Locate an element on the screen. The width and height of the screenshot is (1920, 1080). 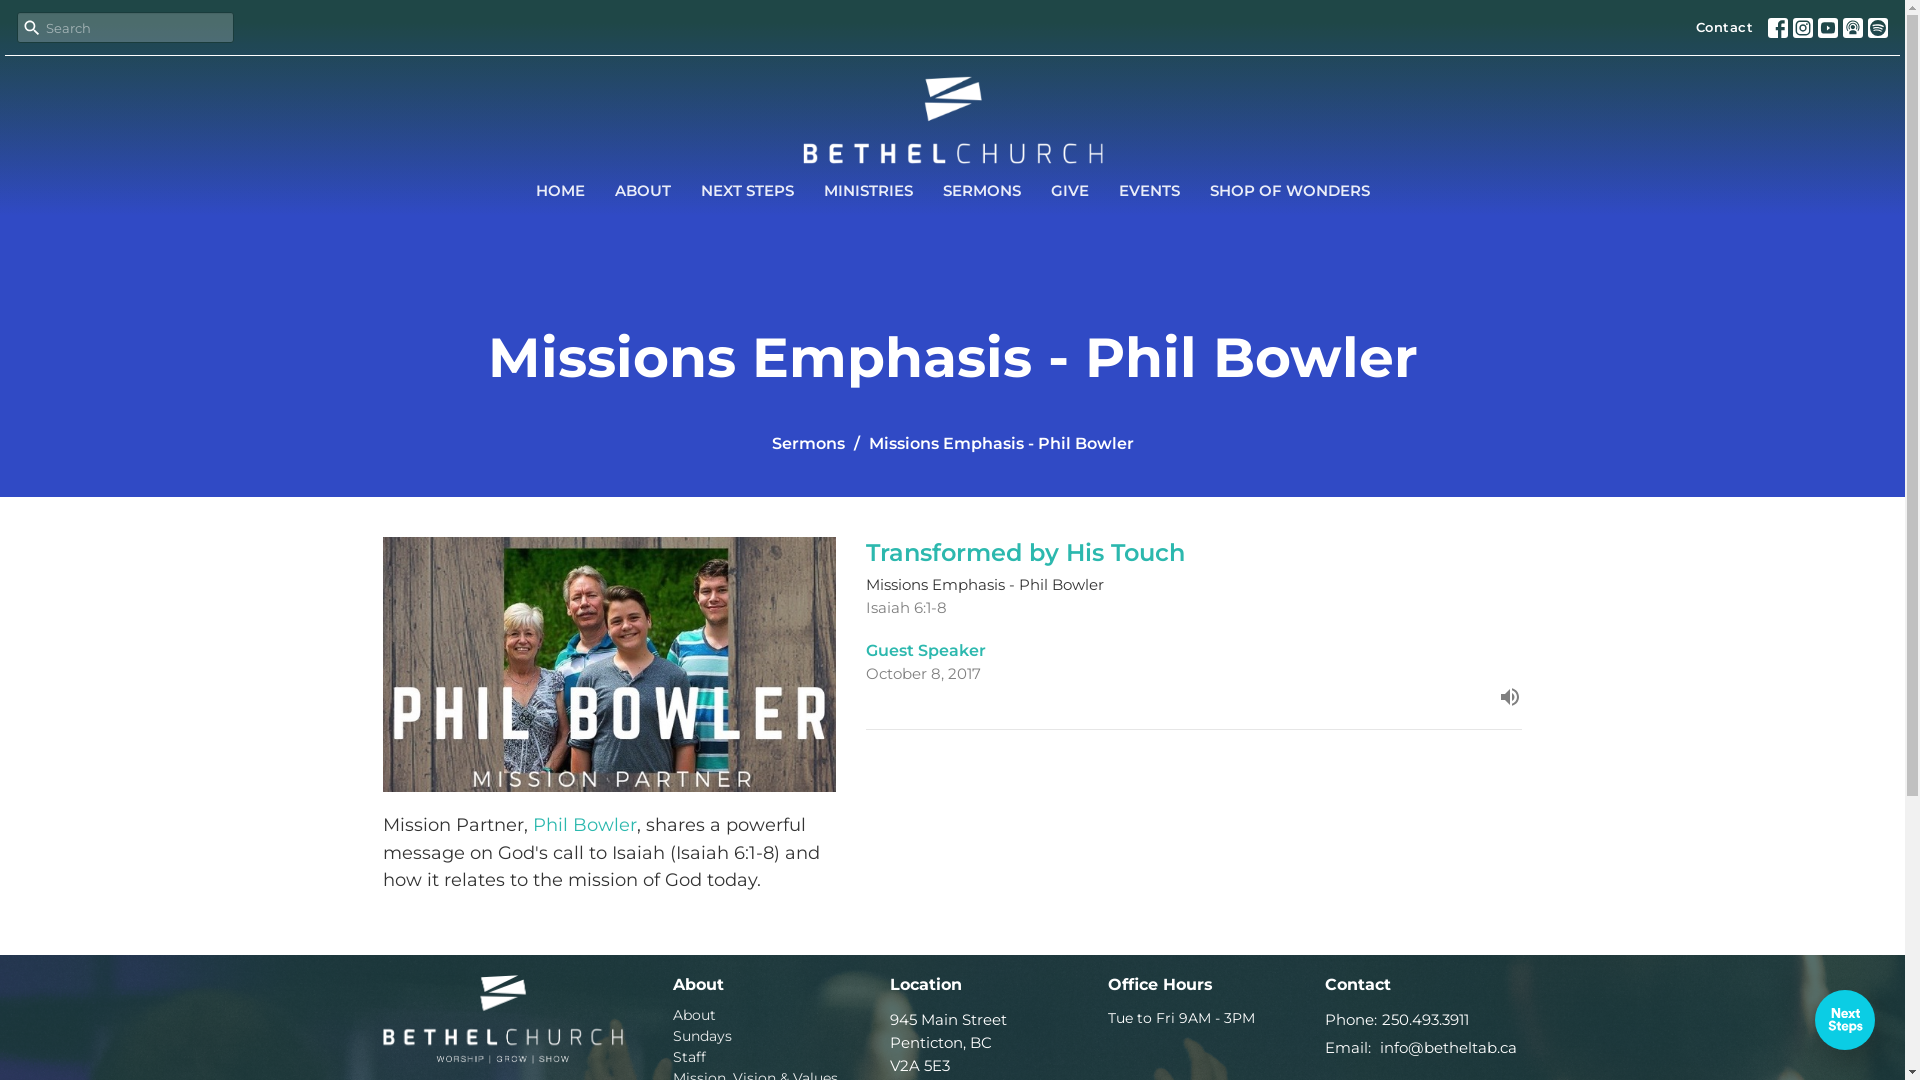
info@betheltab.ca is located at coordinates (1448, 1048).